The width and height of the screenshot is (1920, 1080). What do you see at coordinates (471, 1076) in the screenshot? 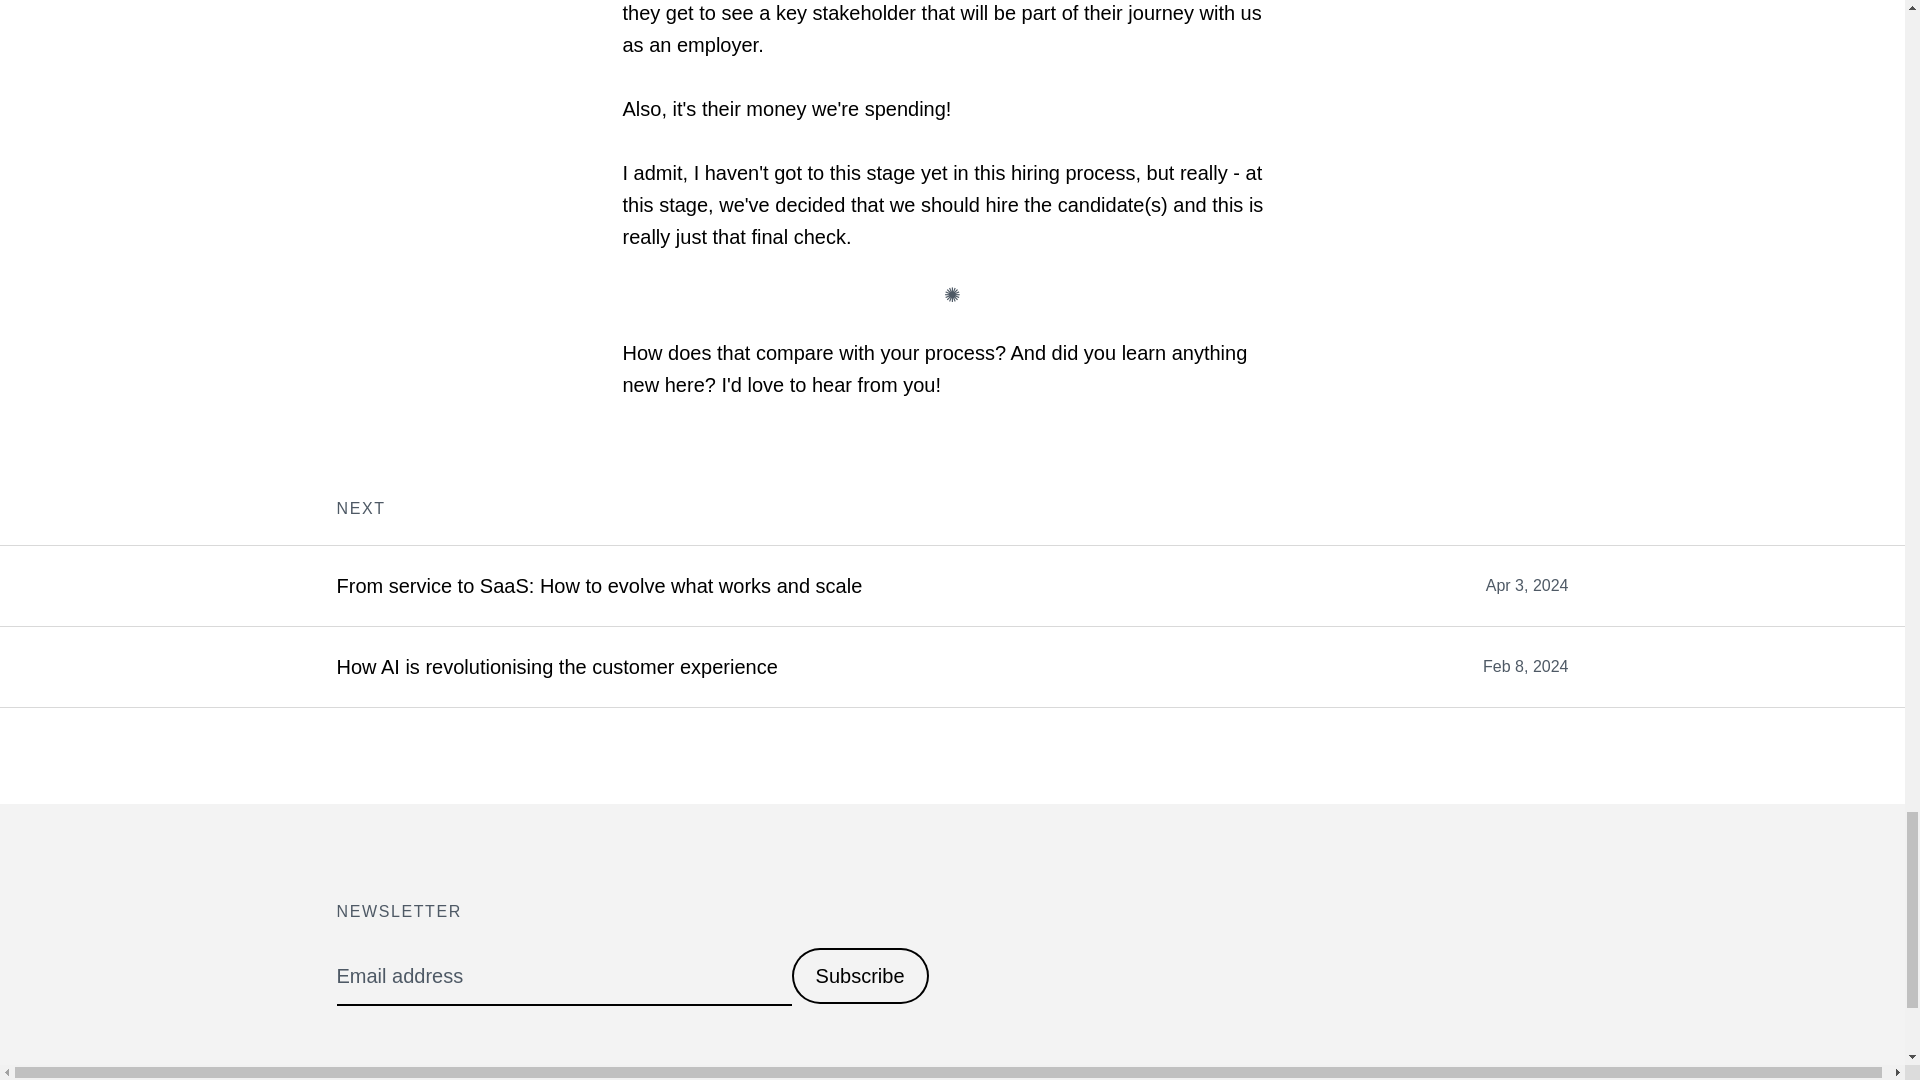
I see `Instagram` at bounding box center [471, 1076].